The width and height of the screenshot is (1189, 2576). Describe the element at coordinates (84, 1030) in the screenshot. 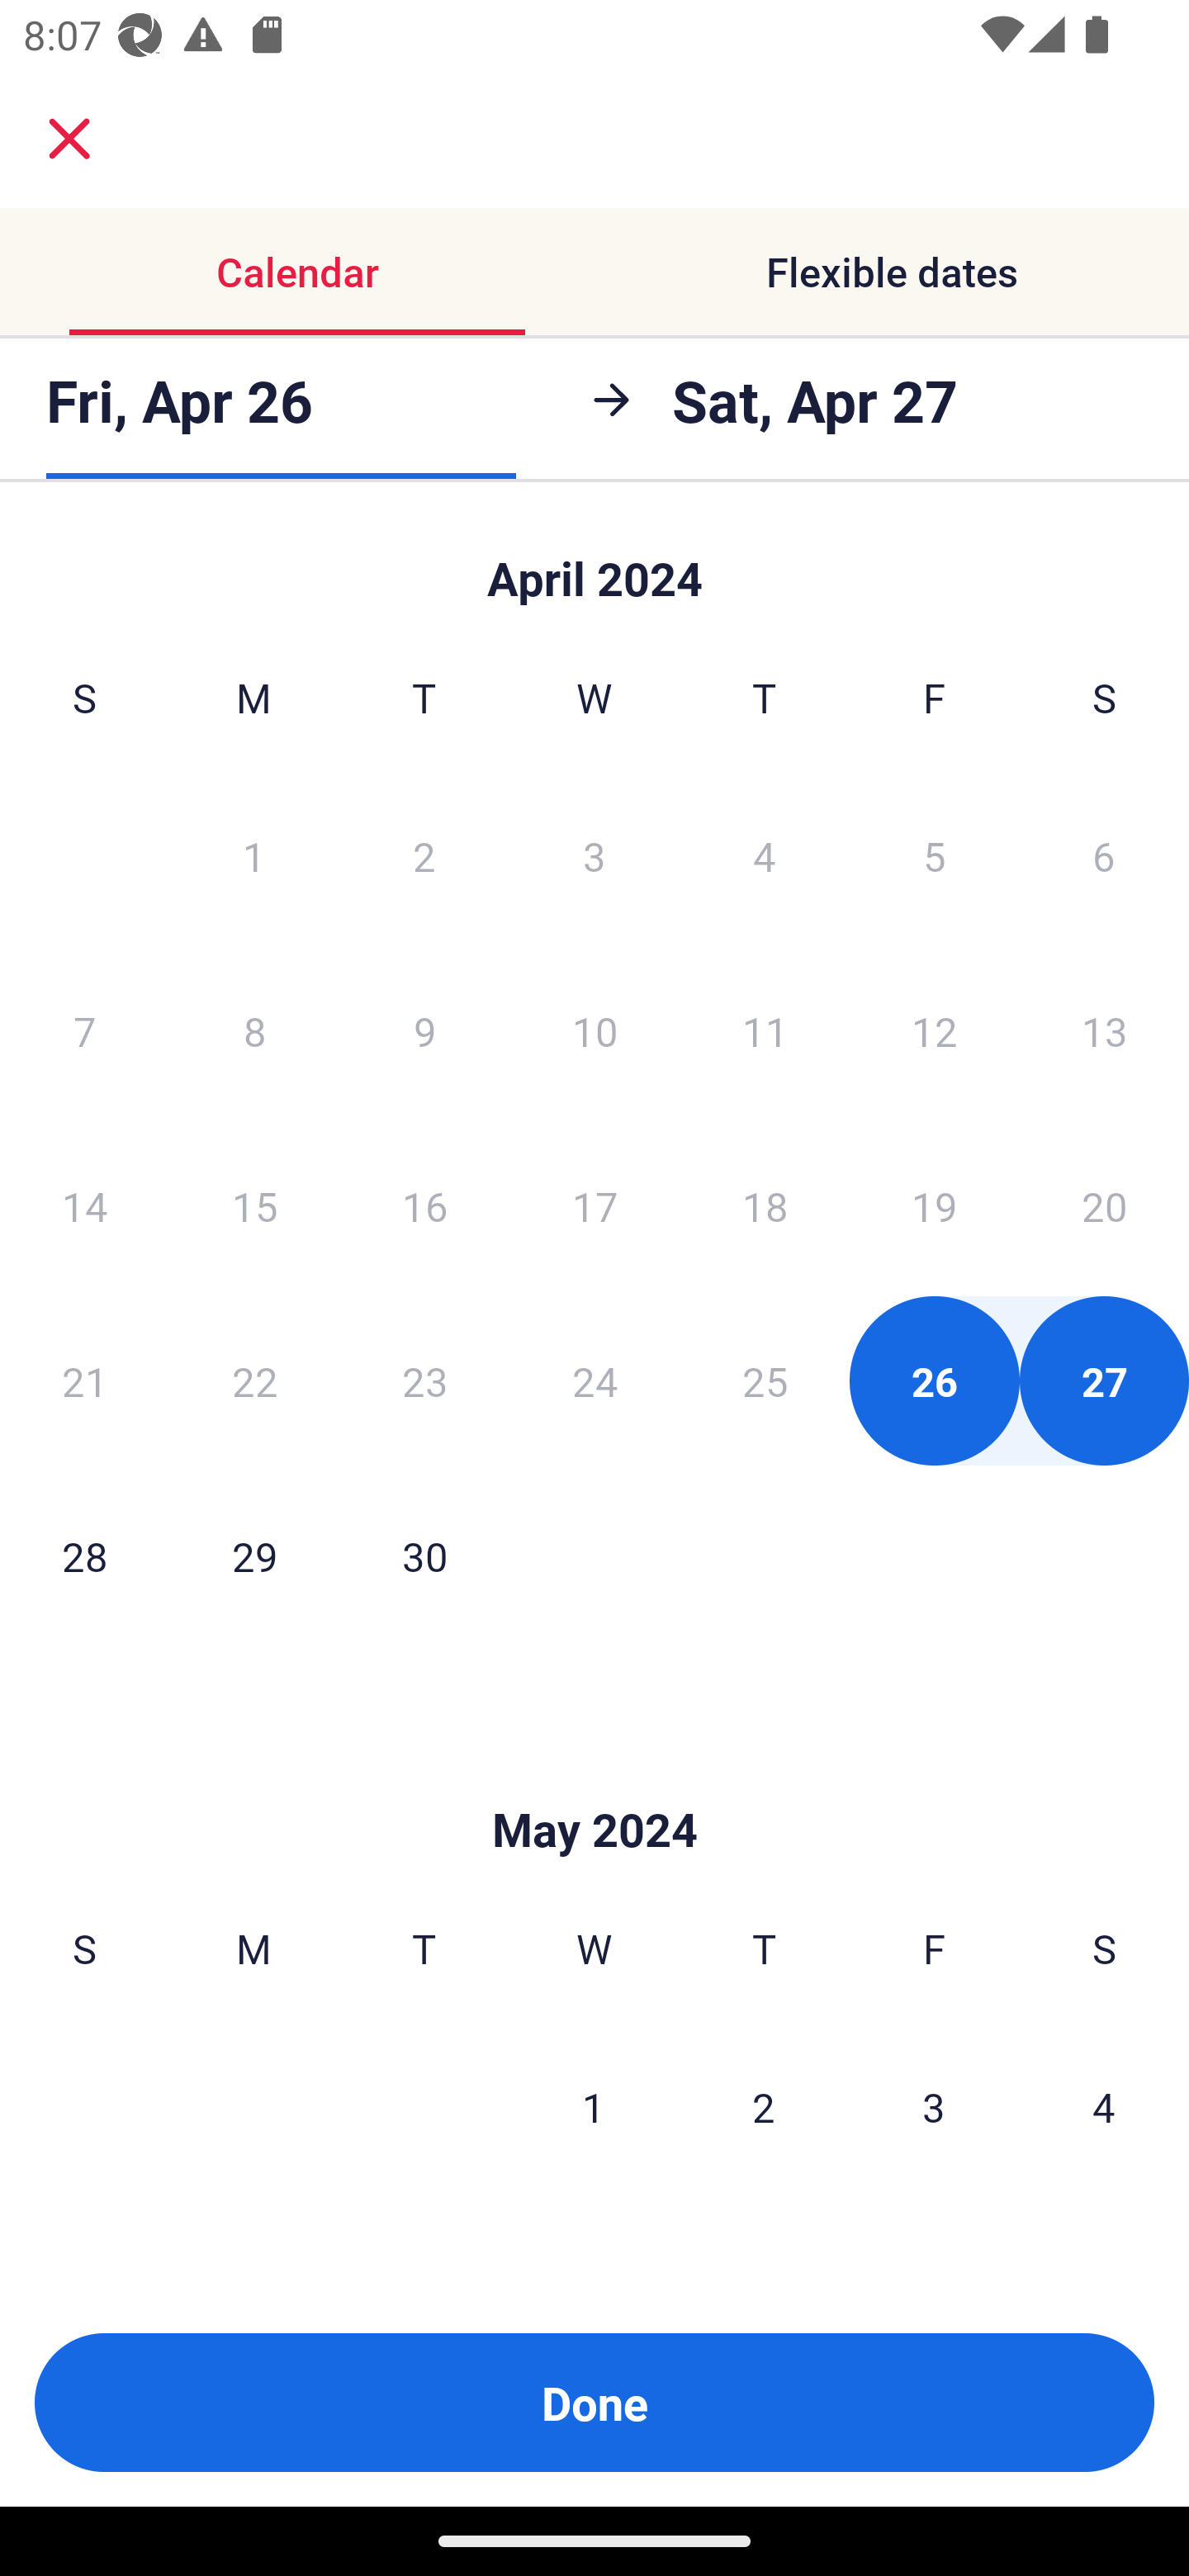

I see `7 Sunday, April 7, 2024` at that location.